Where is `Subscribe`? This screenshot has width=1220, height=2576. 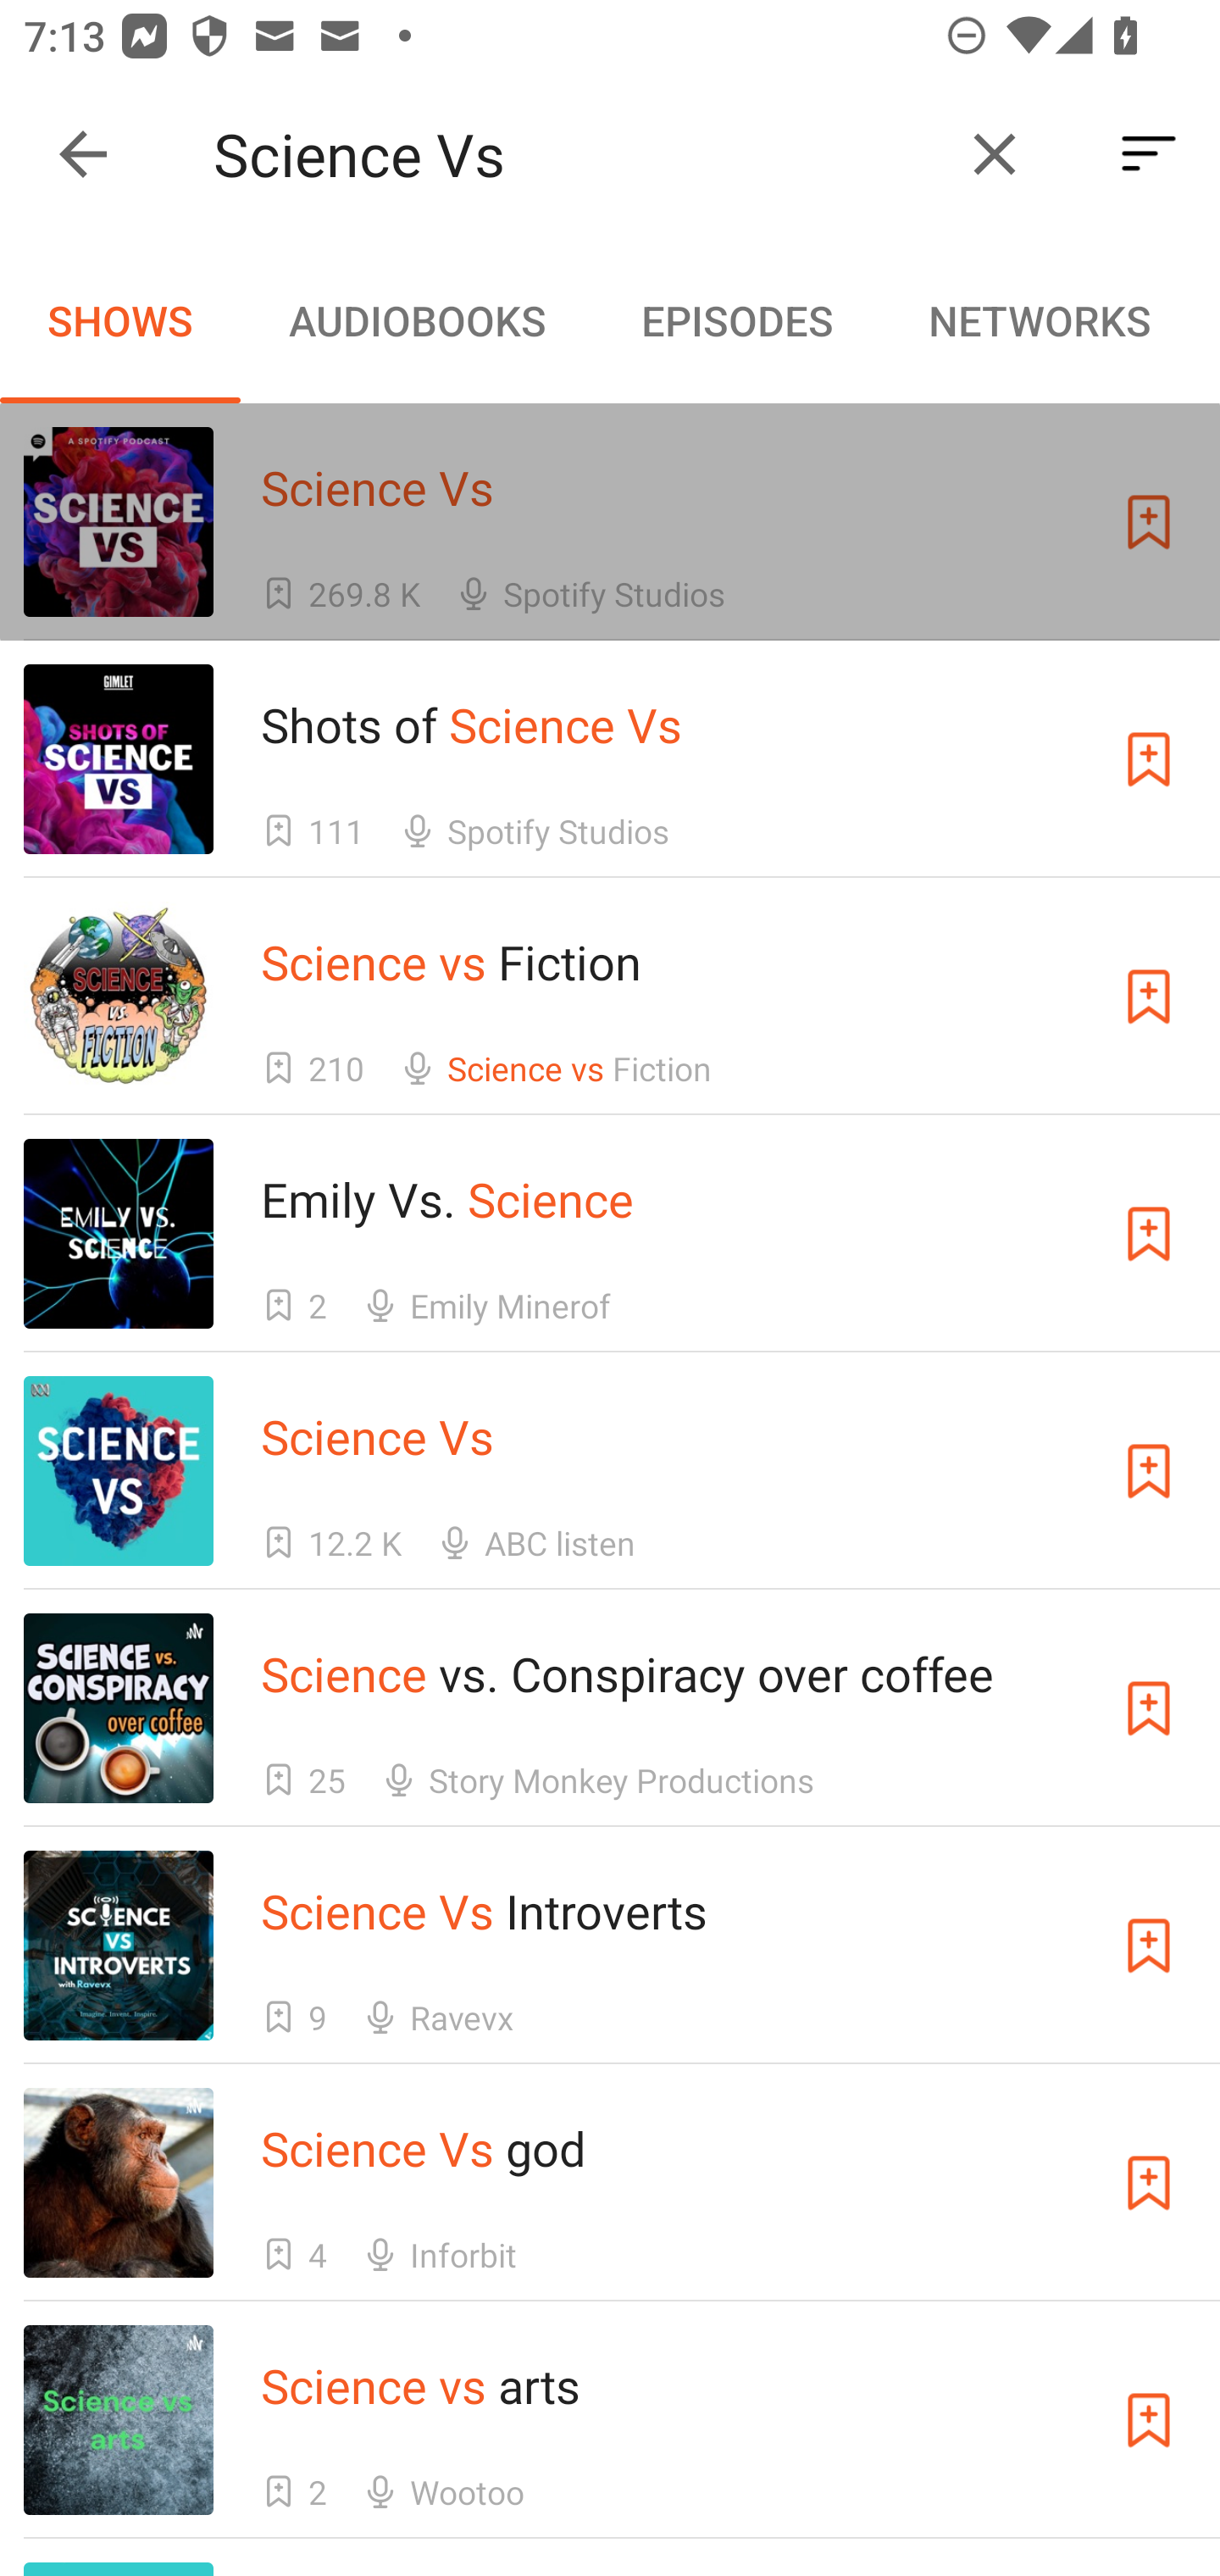
Subscribe is located at coordinates (1149, 2183).